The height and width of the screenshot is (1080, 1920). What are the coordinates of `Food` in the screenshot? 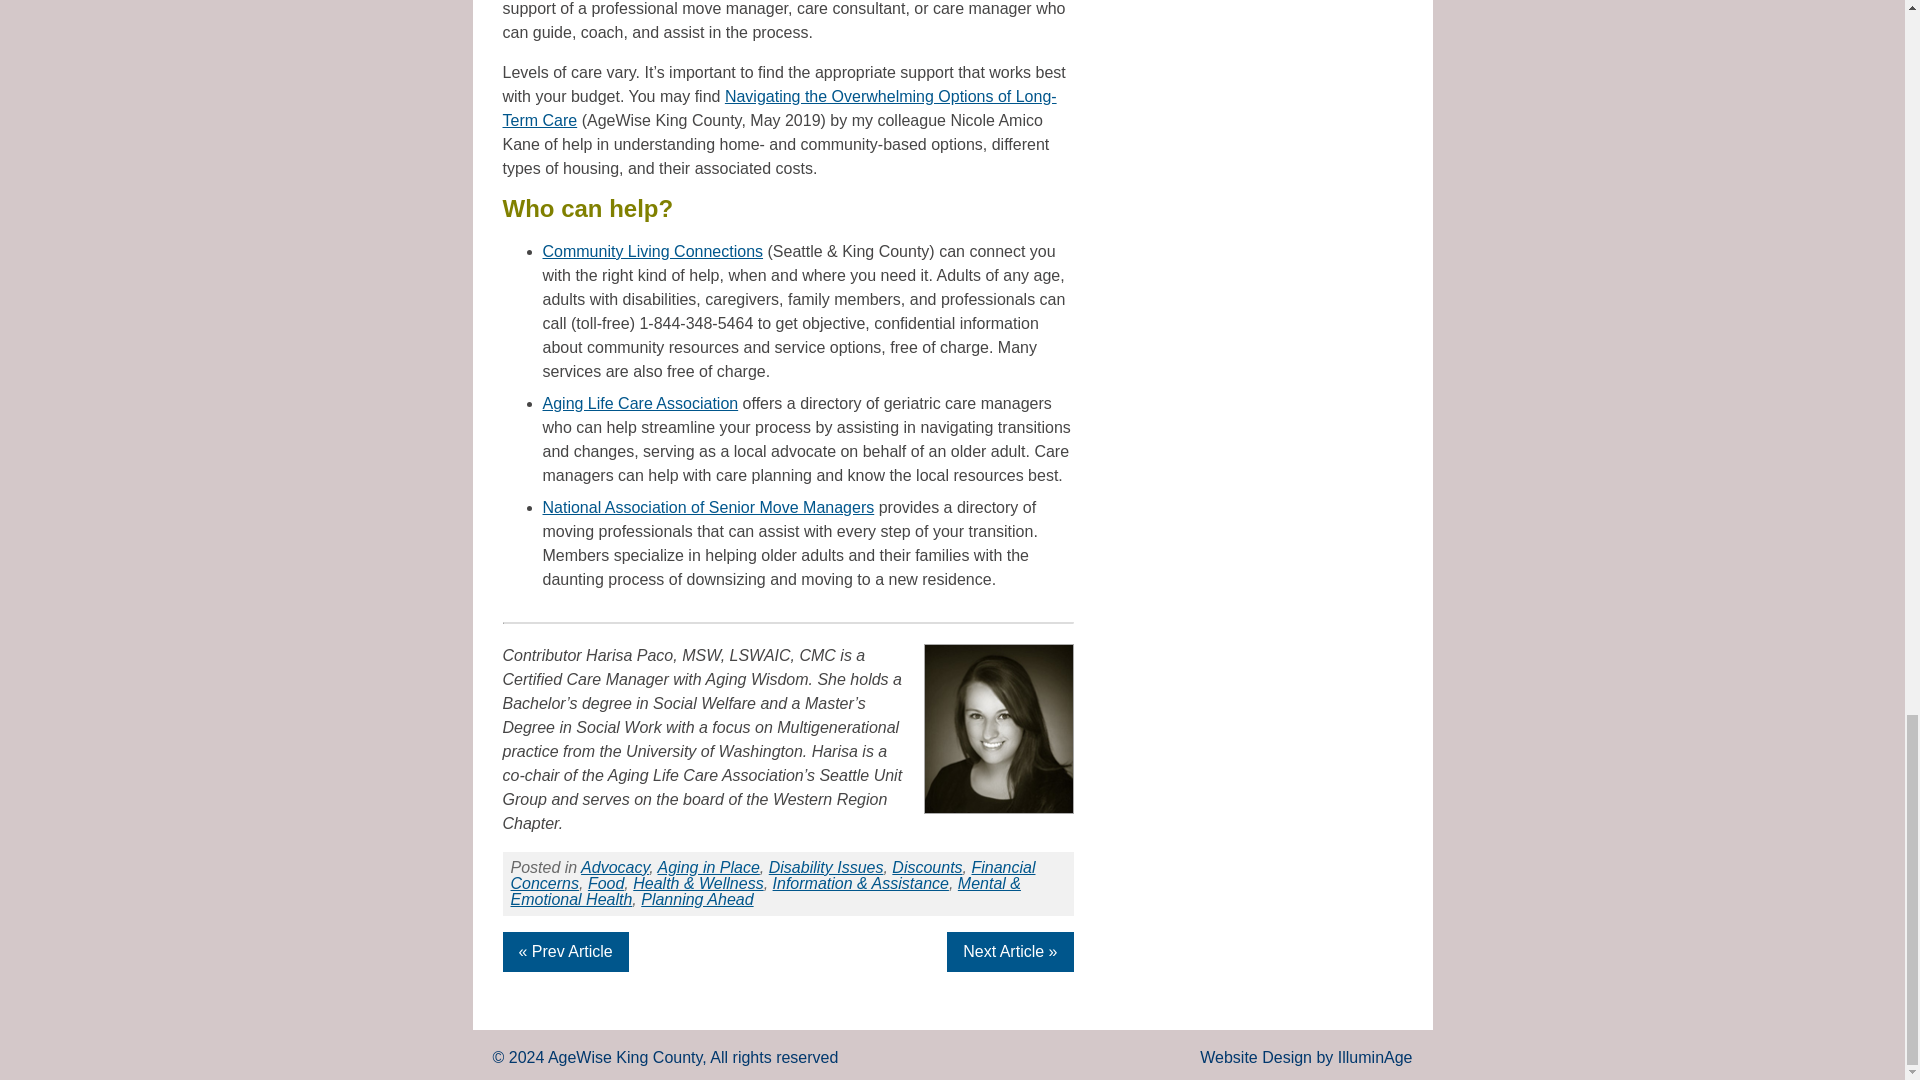 It's located at (606, 883).